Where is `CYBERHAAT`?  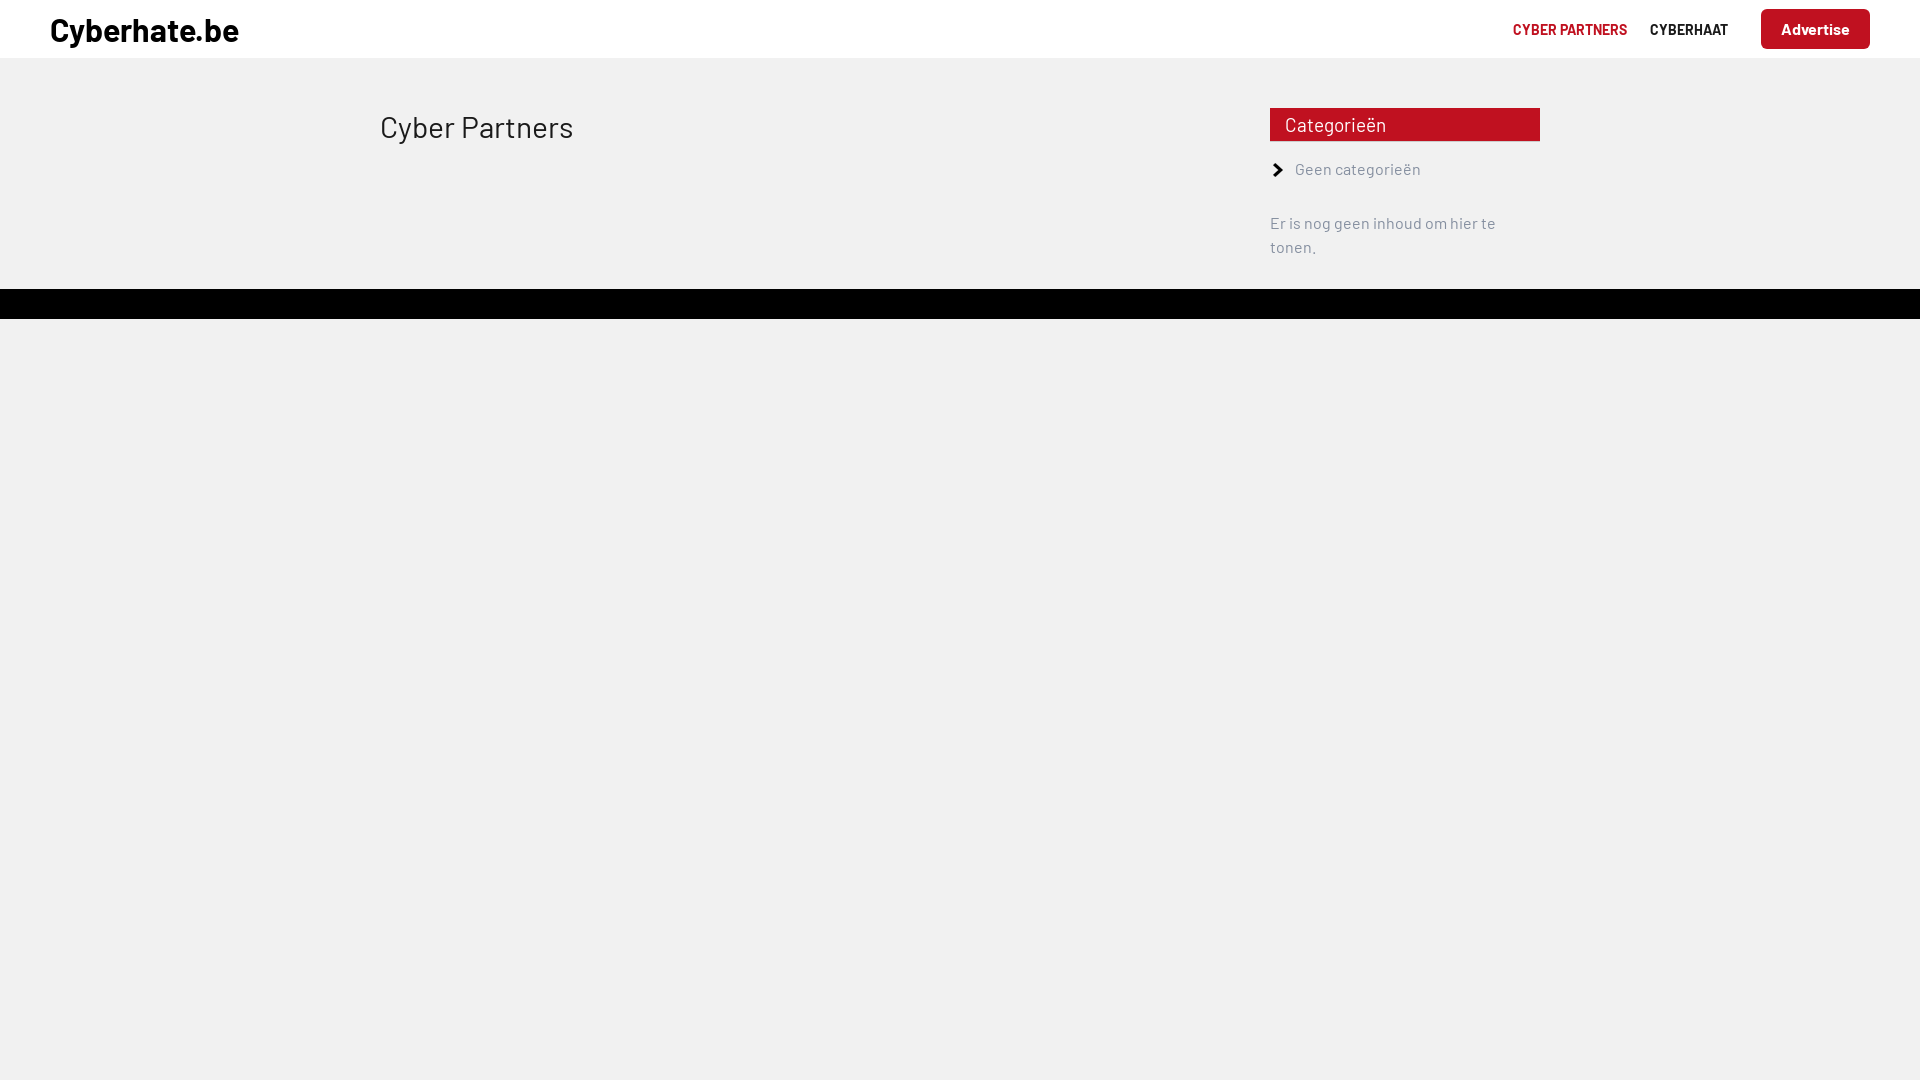 CYBERHAAT is located at coordinates (1689, 28).